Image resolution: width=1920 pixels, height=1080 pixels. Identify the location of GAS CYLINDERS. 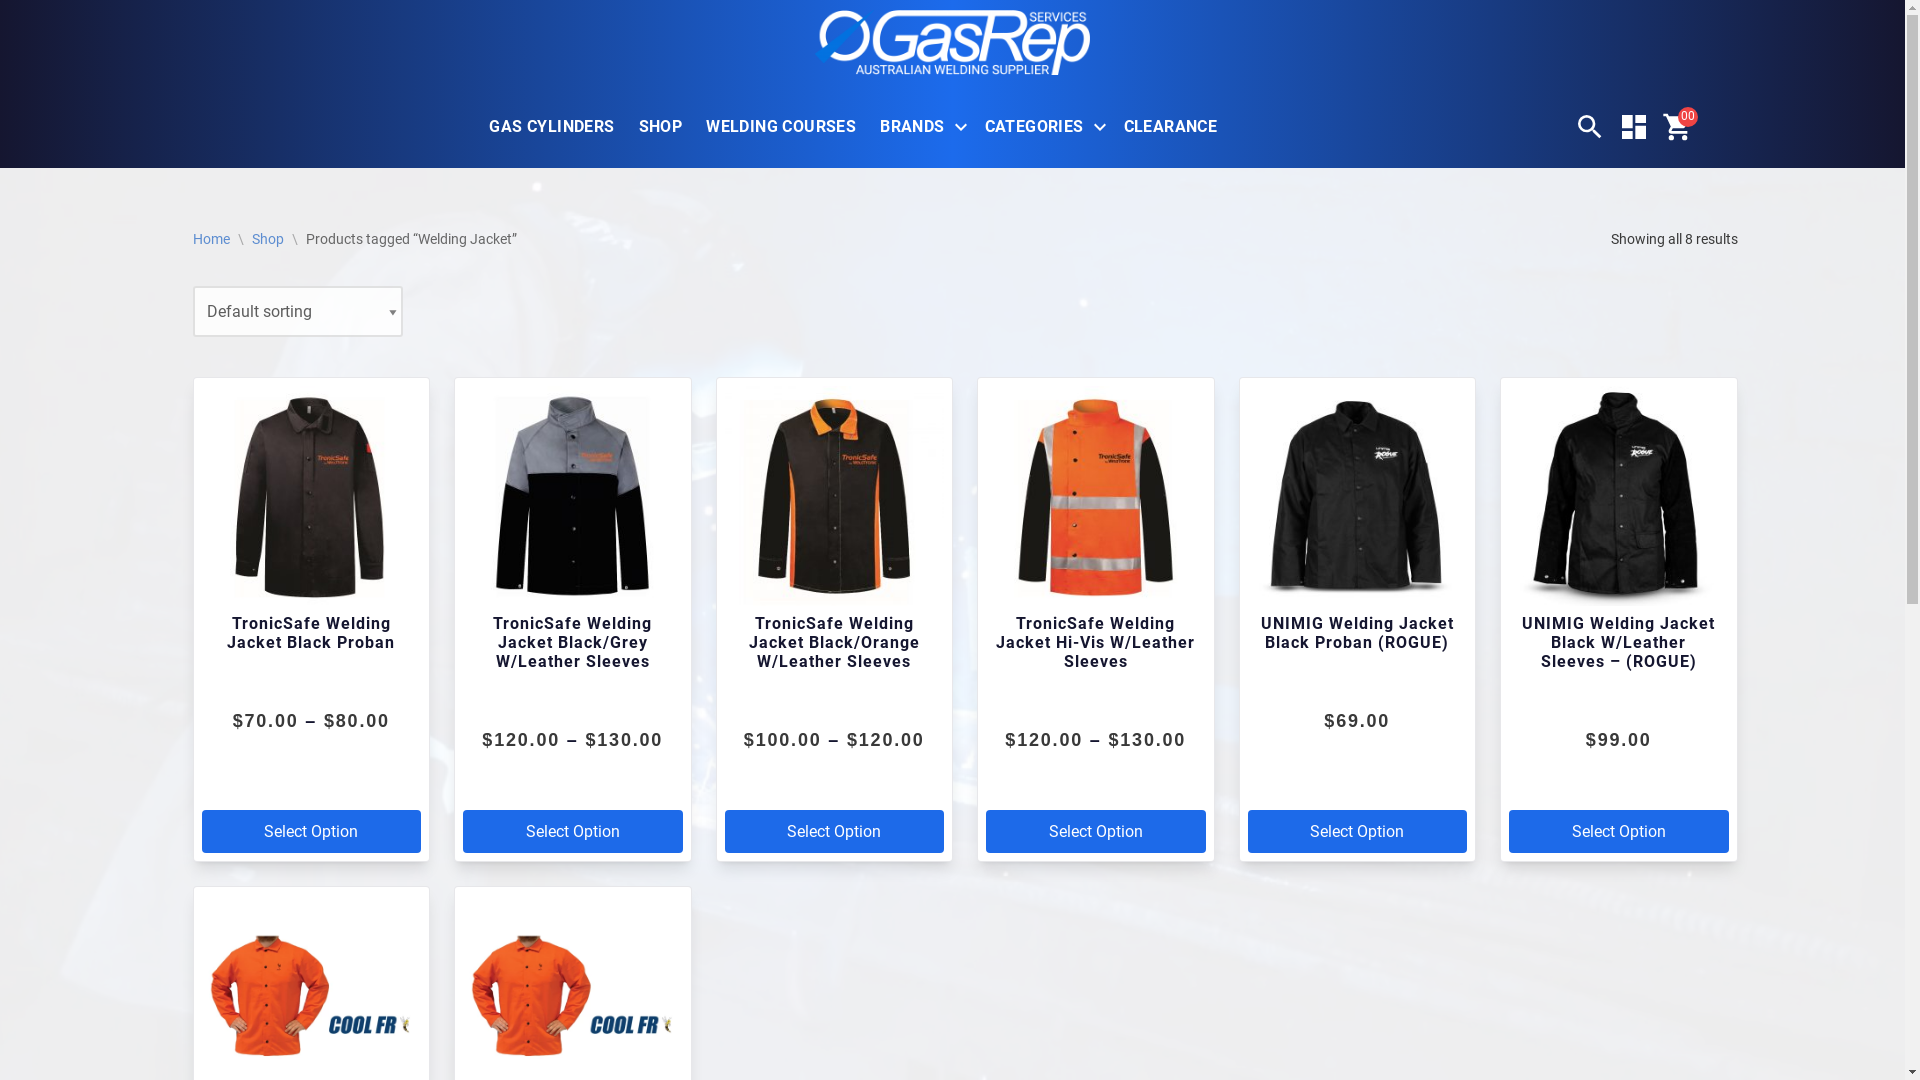
(552, 126).